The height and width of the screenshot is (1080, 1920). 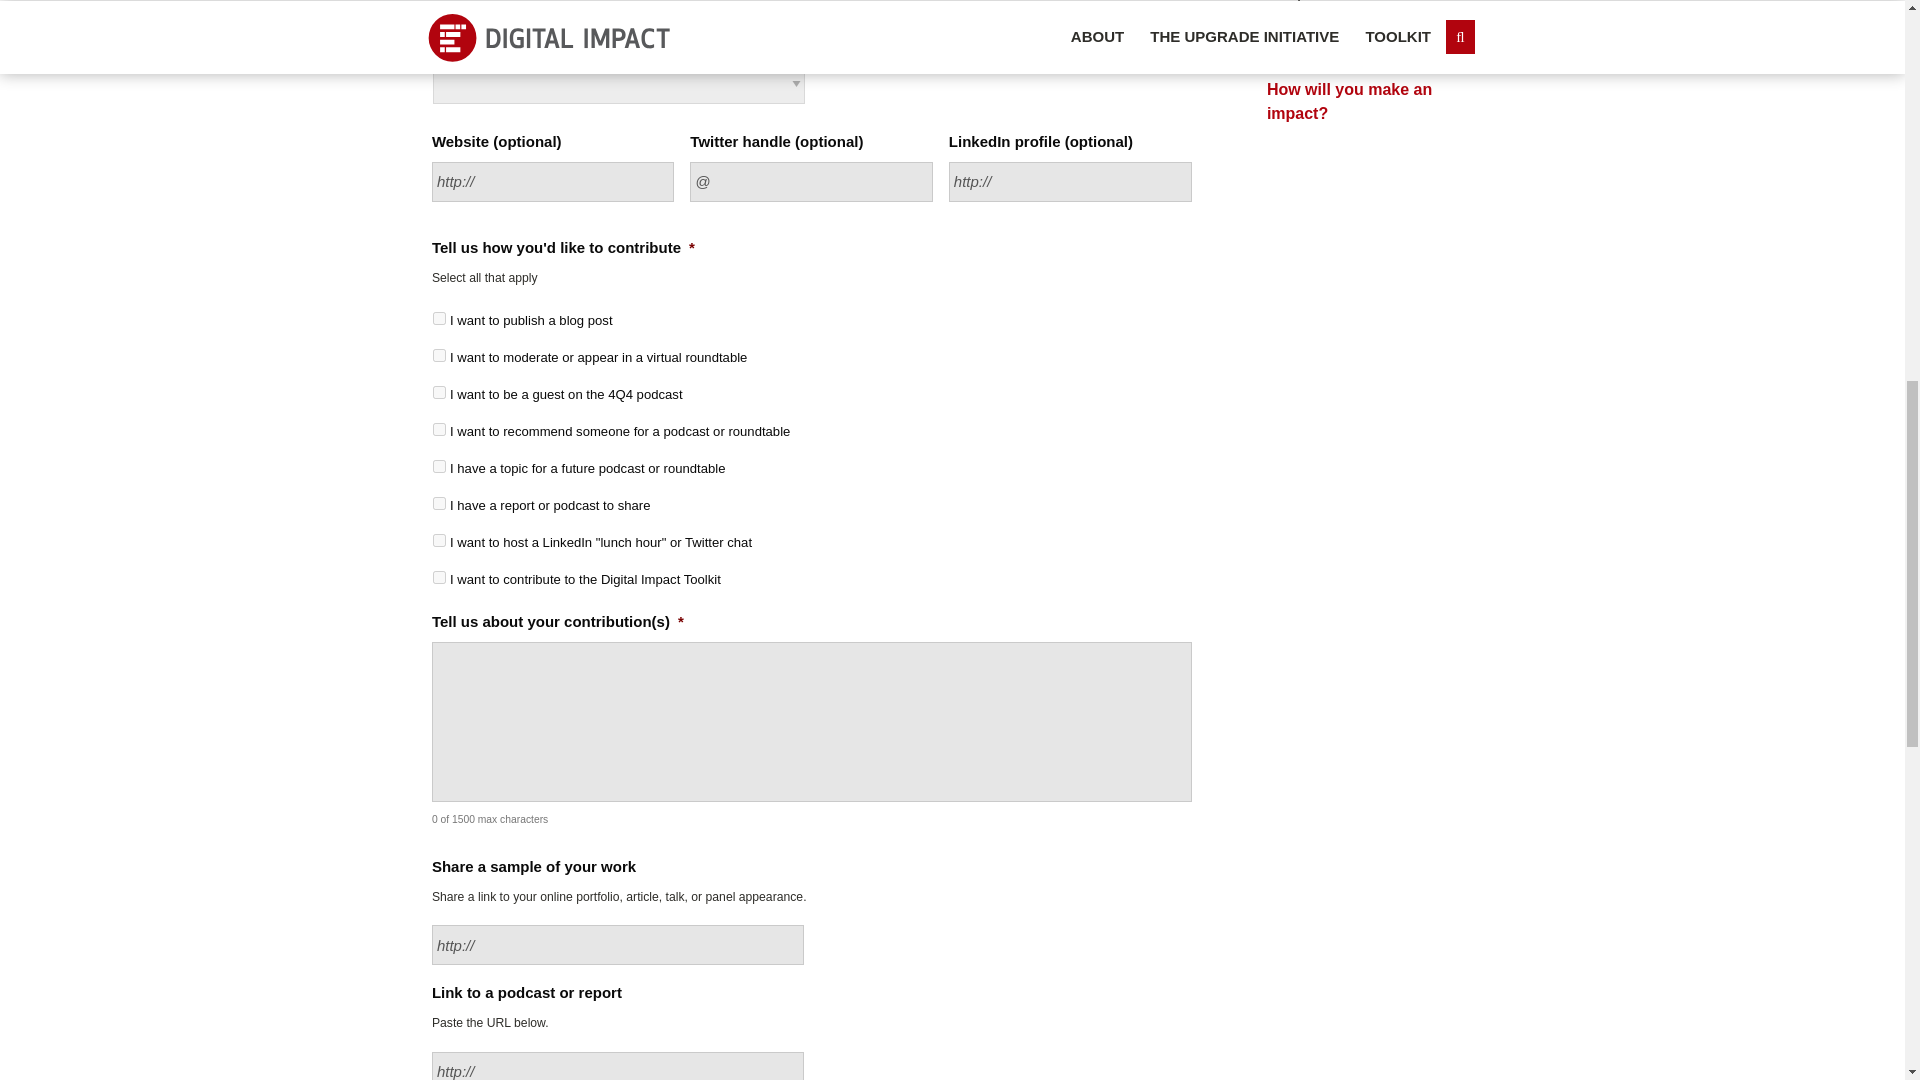 I want to click on I have a topic for a future podcast or roundtable, so click(x=439, y=466).